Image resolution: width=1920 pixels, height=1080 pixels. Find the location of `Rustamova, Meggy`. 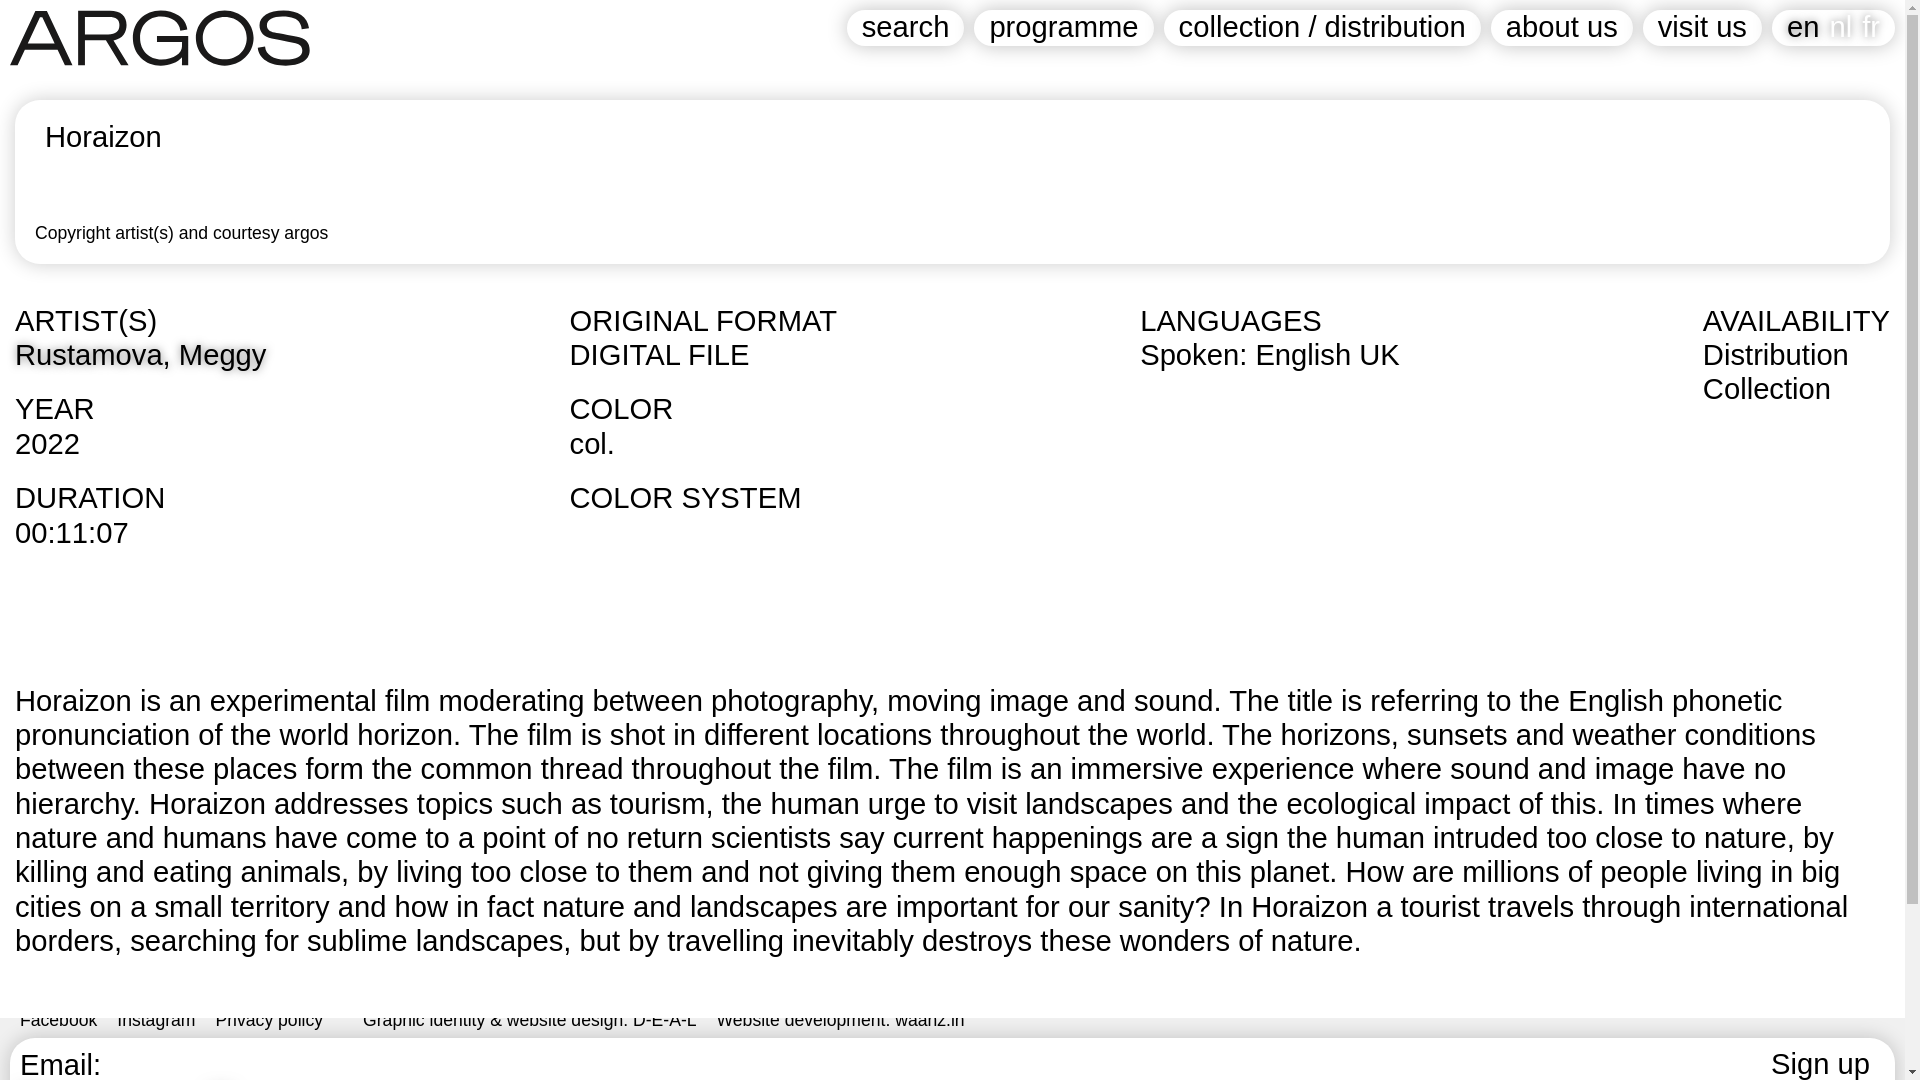

Rustamova, Meggy is located at coordinates (140, 355).